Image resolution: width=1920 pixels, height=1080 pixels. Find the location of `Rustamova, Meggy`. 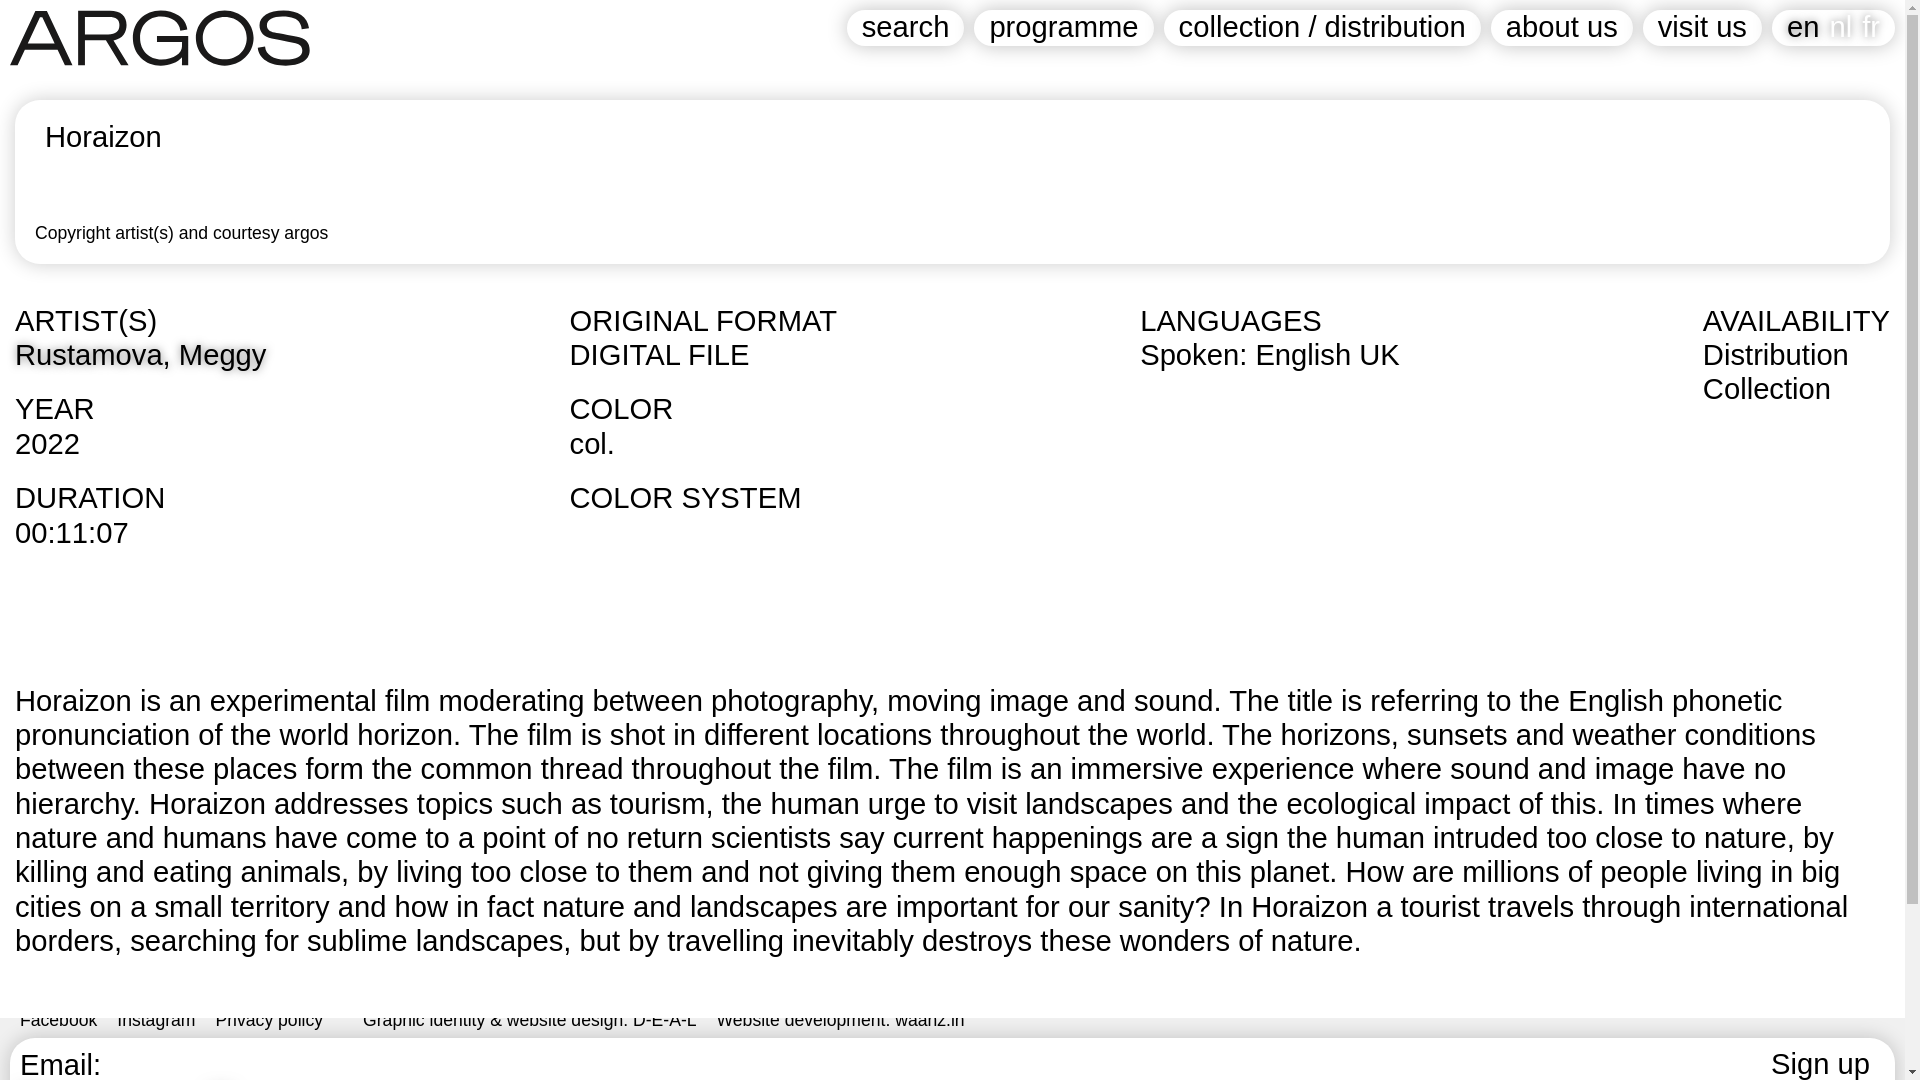

Rustamova, Meggy is located at coordinates (140, 355).